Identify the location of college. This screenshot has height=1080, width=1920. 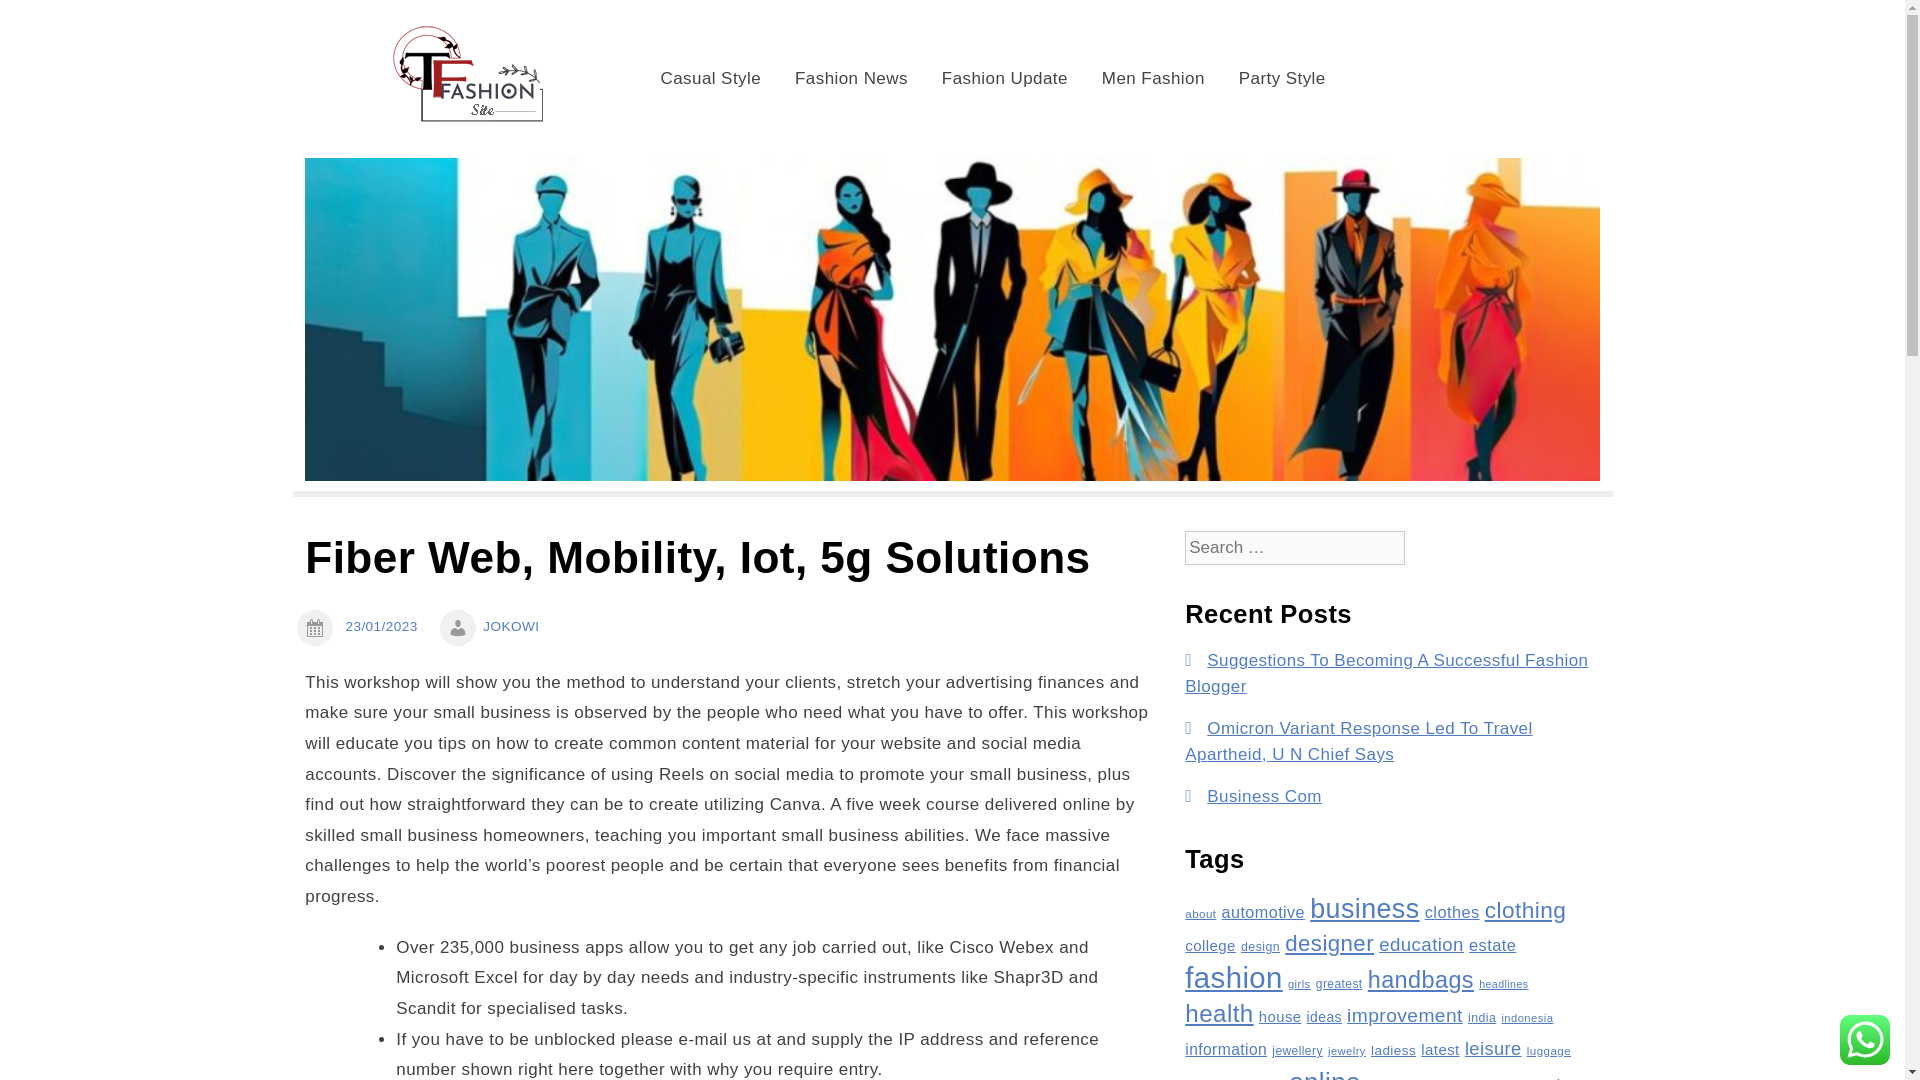
(1210, 945).